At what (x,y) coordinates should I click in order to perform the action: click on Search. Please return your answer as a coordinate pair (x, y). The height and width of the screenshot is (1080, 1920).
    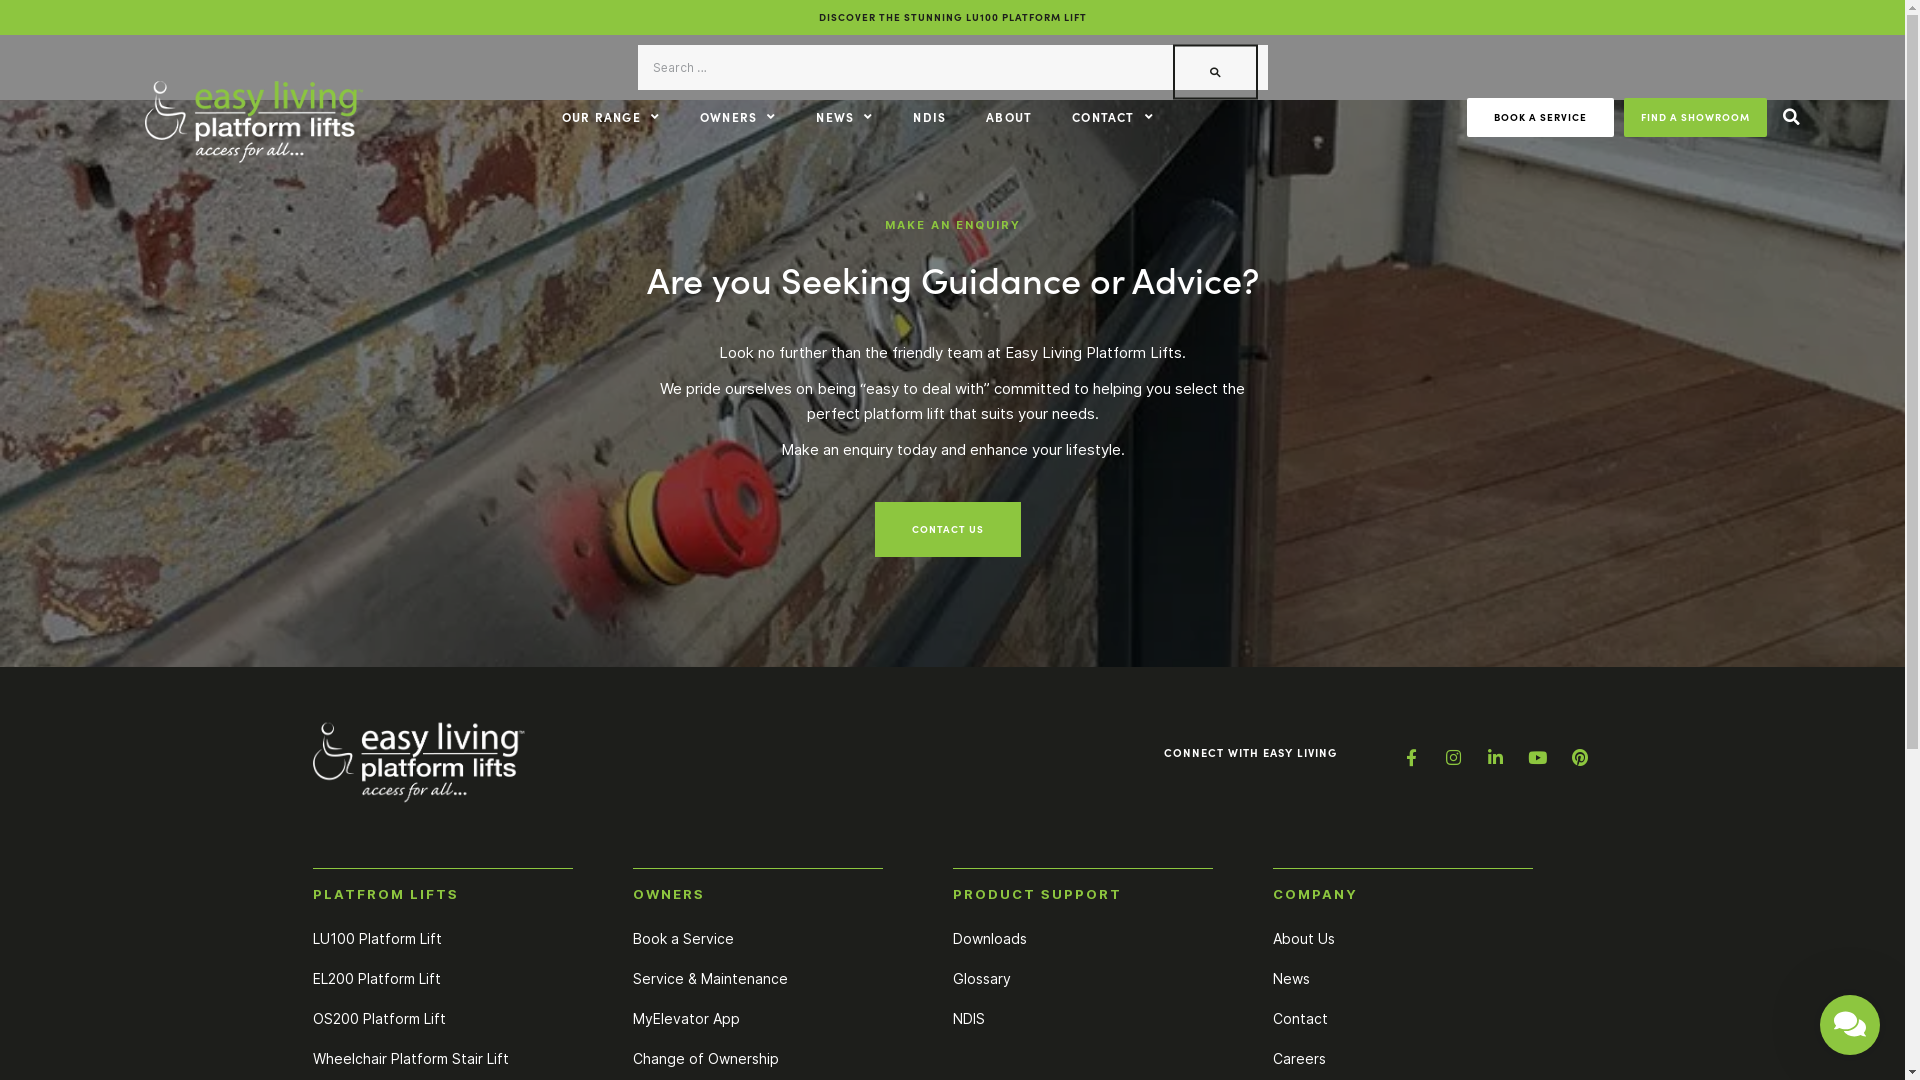
    Looking at the image, I should click on (1214, 72).